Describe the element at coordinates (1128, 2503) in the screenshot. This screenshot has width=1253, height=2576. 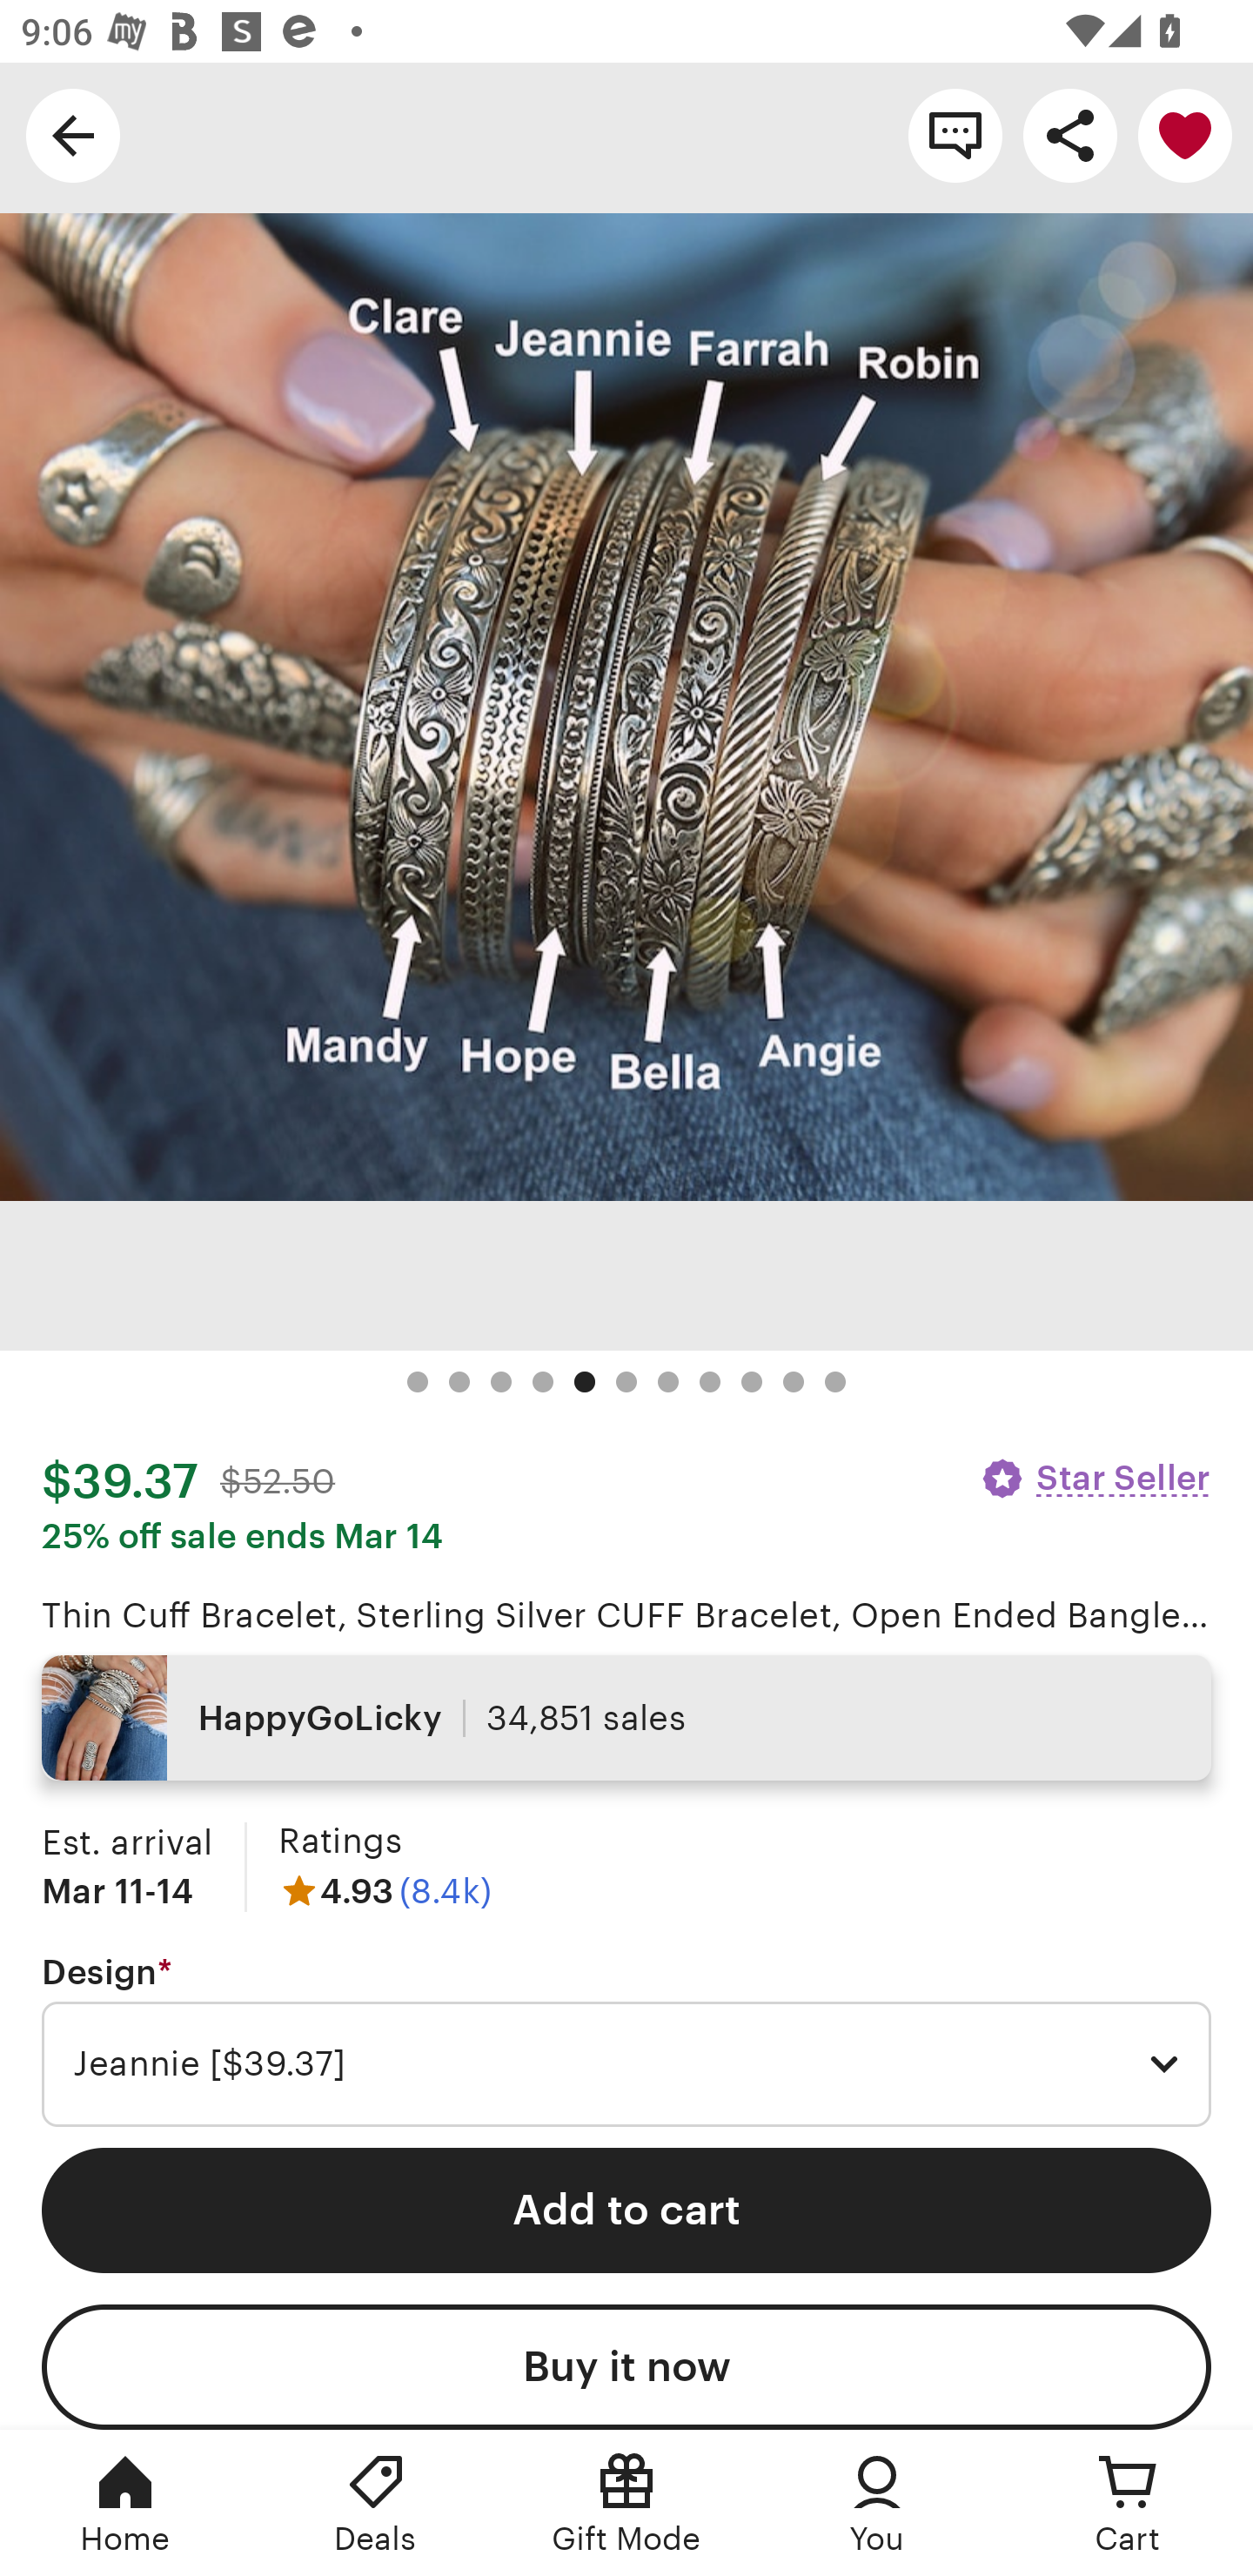
I see `Cart` at that location.